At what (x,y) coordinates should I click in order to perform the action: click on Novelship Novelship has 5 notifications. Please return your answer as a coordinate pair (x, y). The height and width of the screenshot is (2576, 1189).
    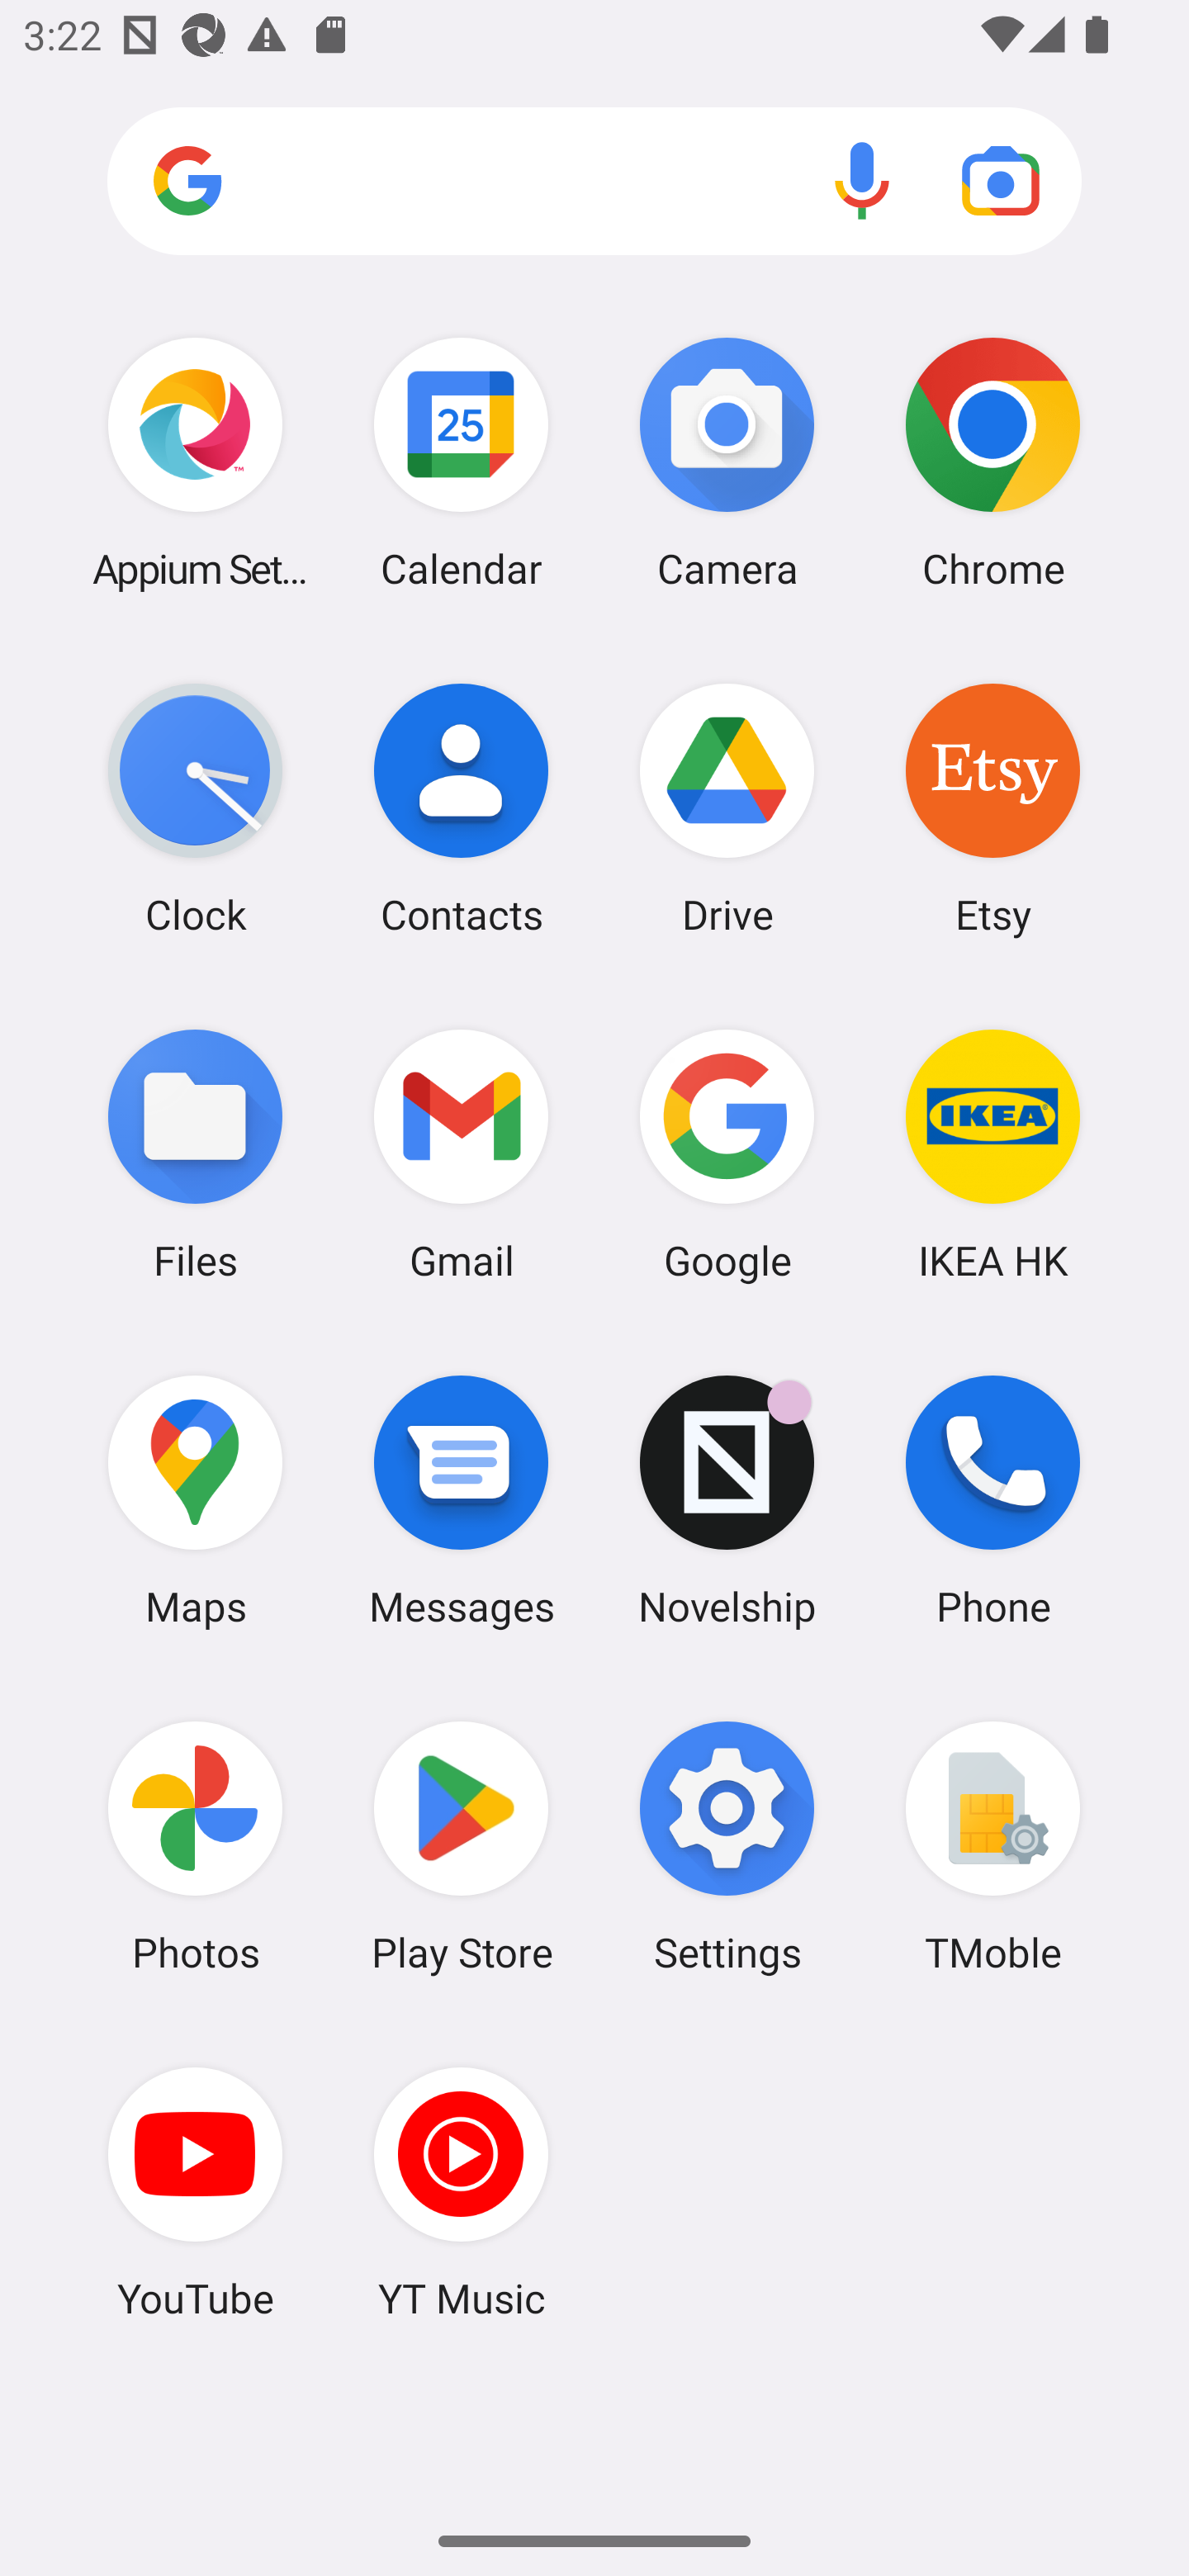
    Looking at the image, I should click on (727, 1500).